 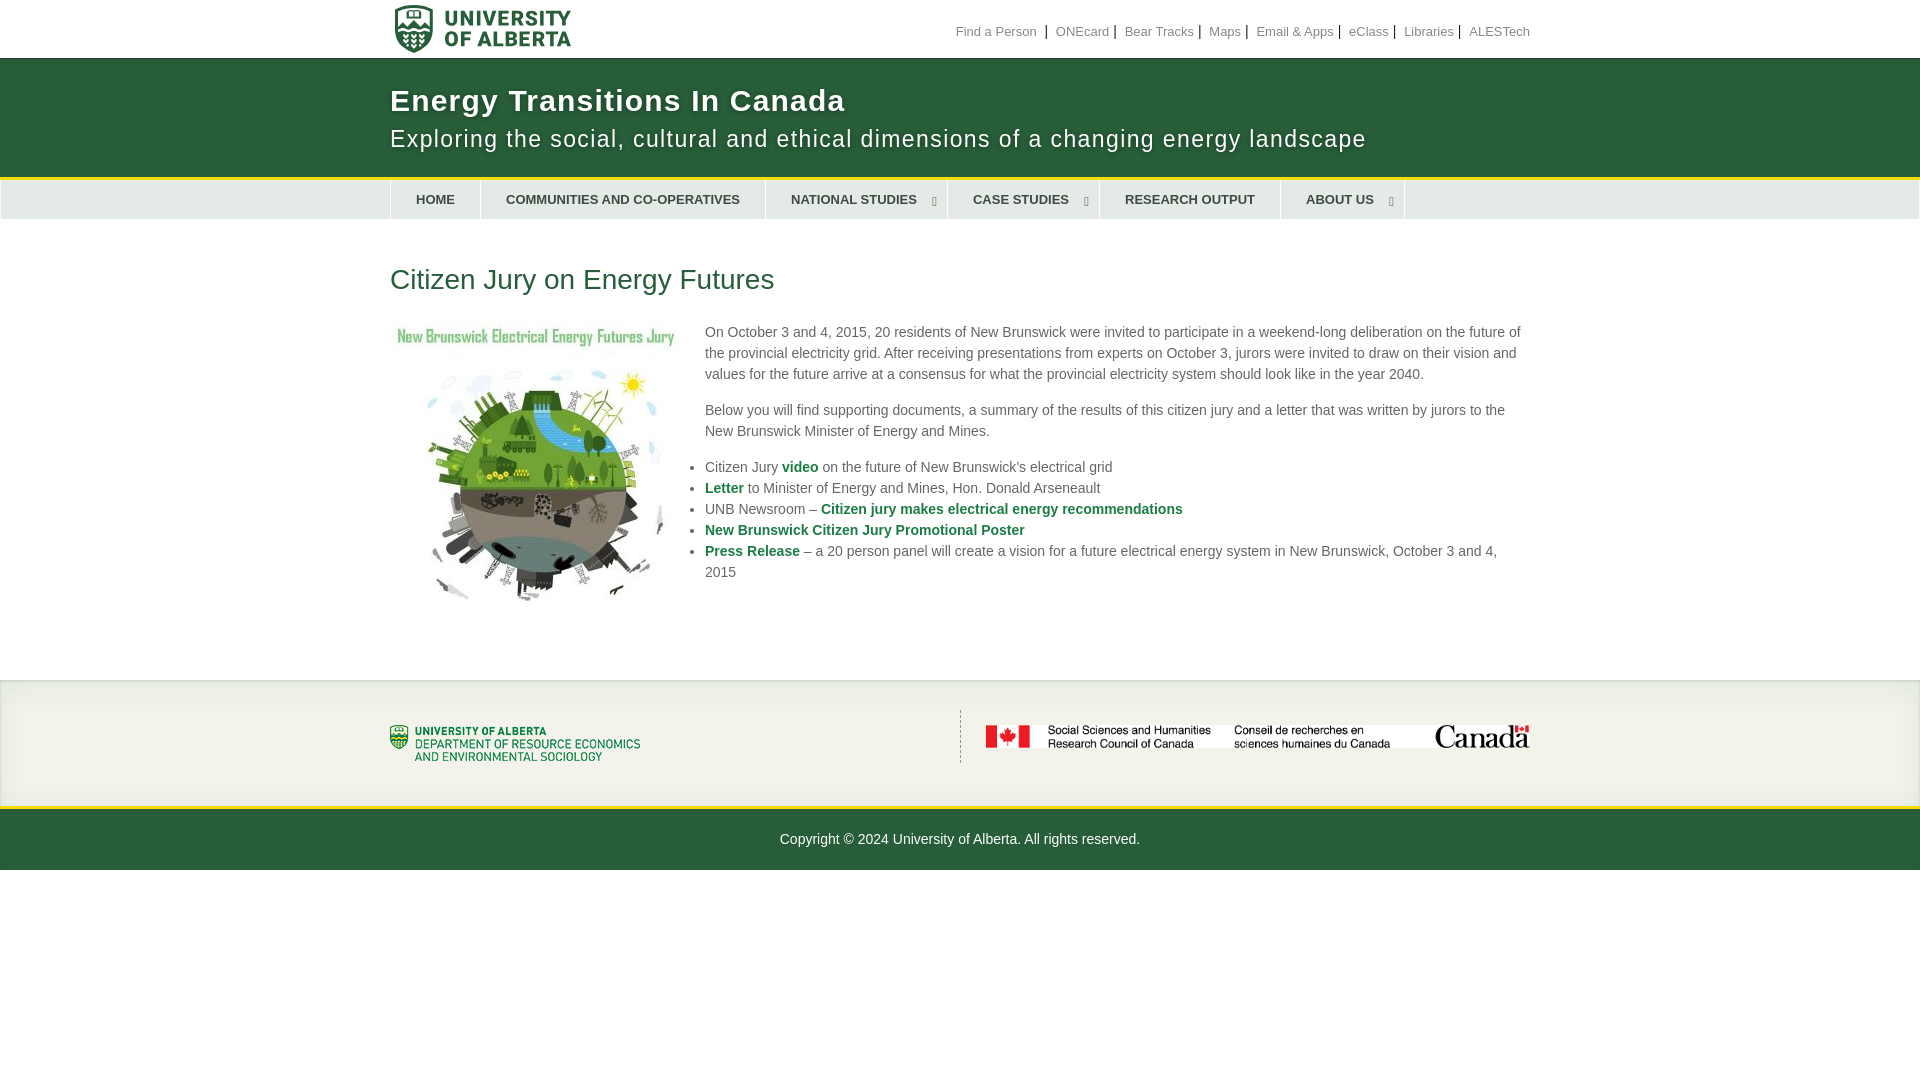 I want to click on Citizen jury makes electrical energy recommendations, so click(x=1002, y=509).